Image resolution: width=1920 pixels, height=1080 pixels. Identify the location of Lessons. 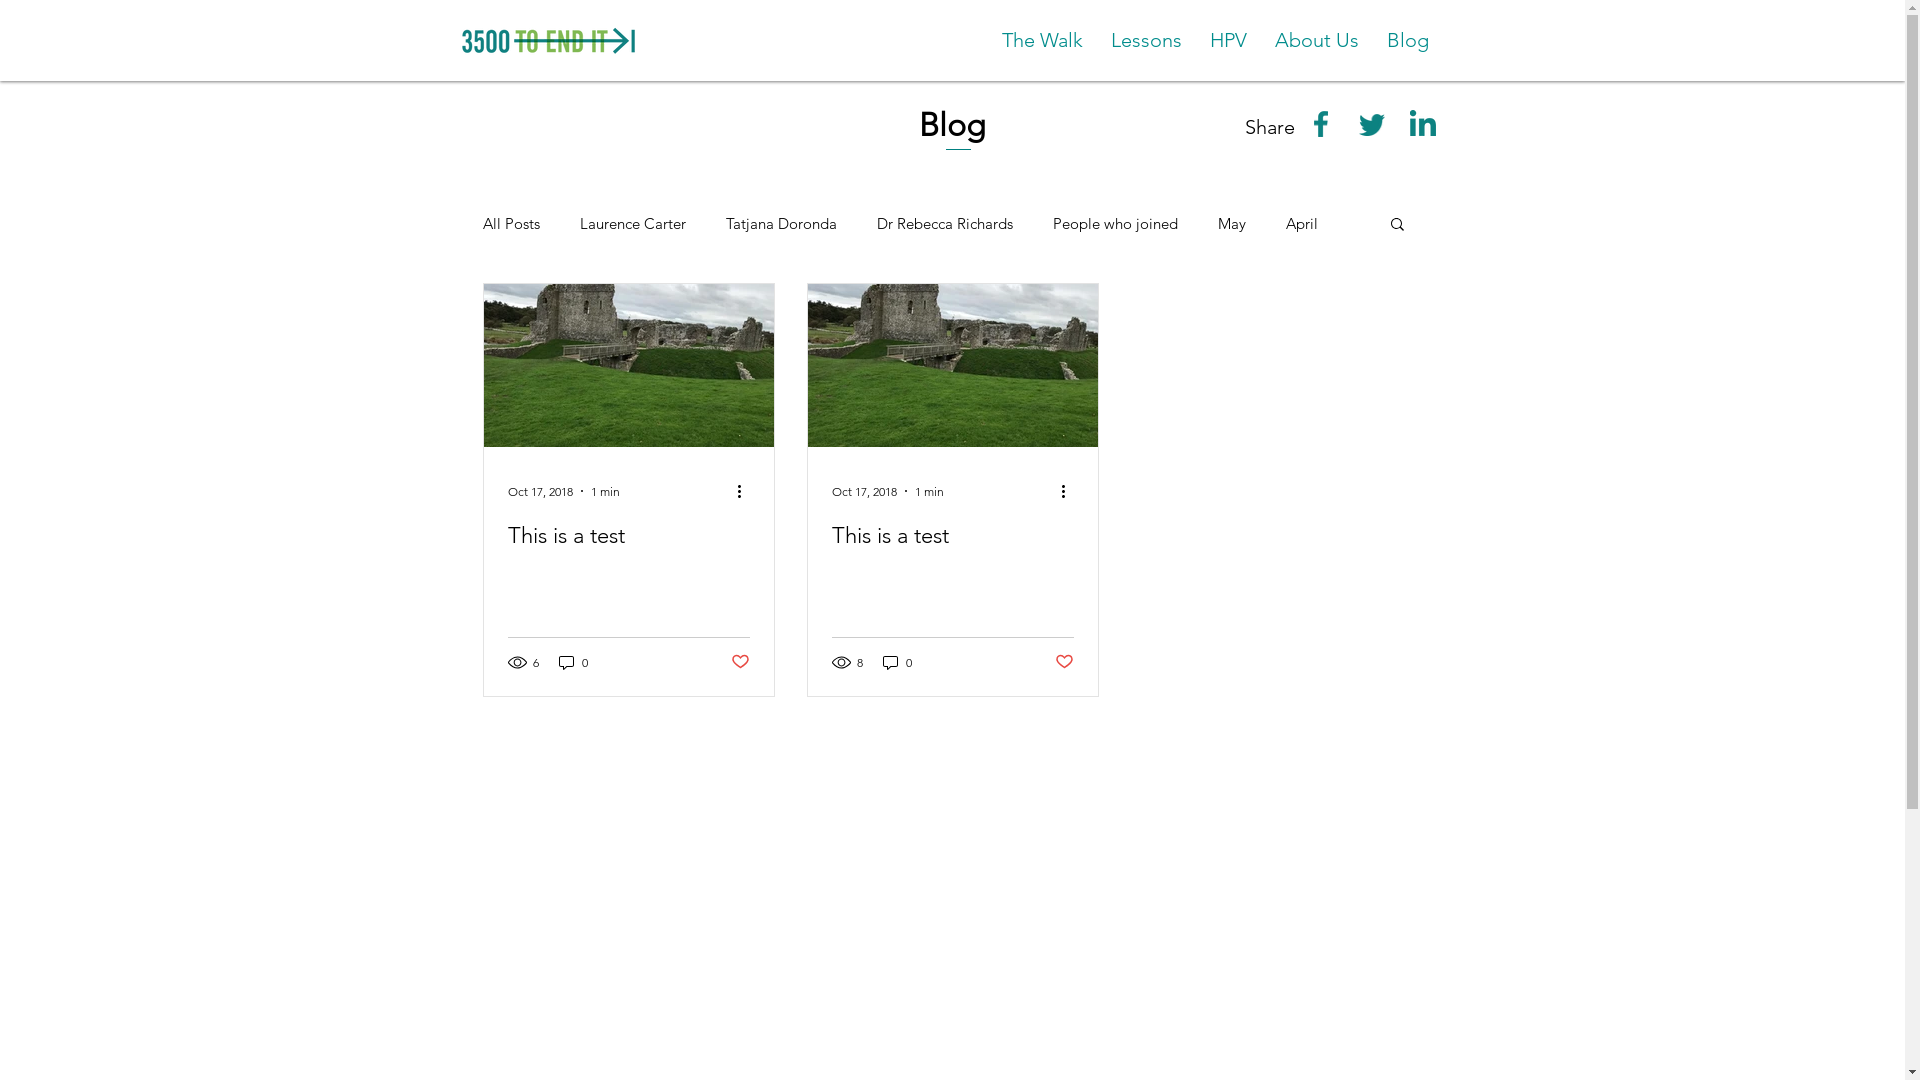
(1146, 40).